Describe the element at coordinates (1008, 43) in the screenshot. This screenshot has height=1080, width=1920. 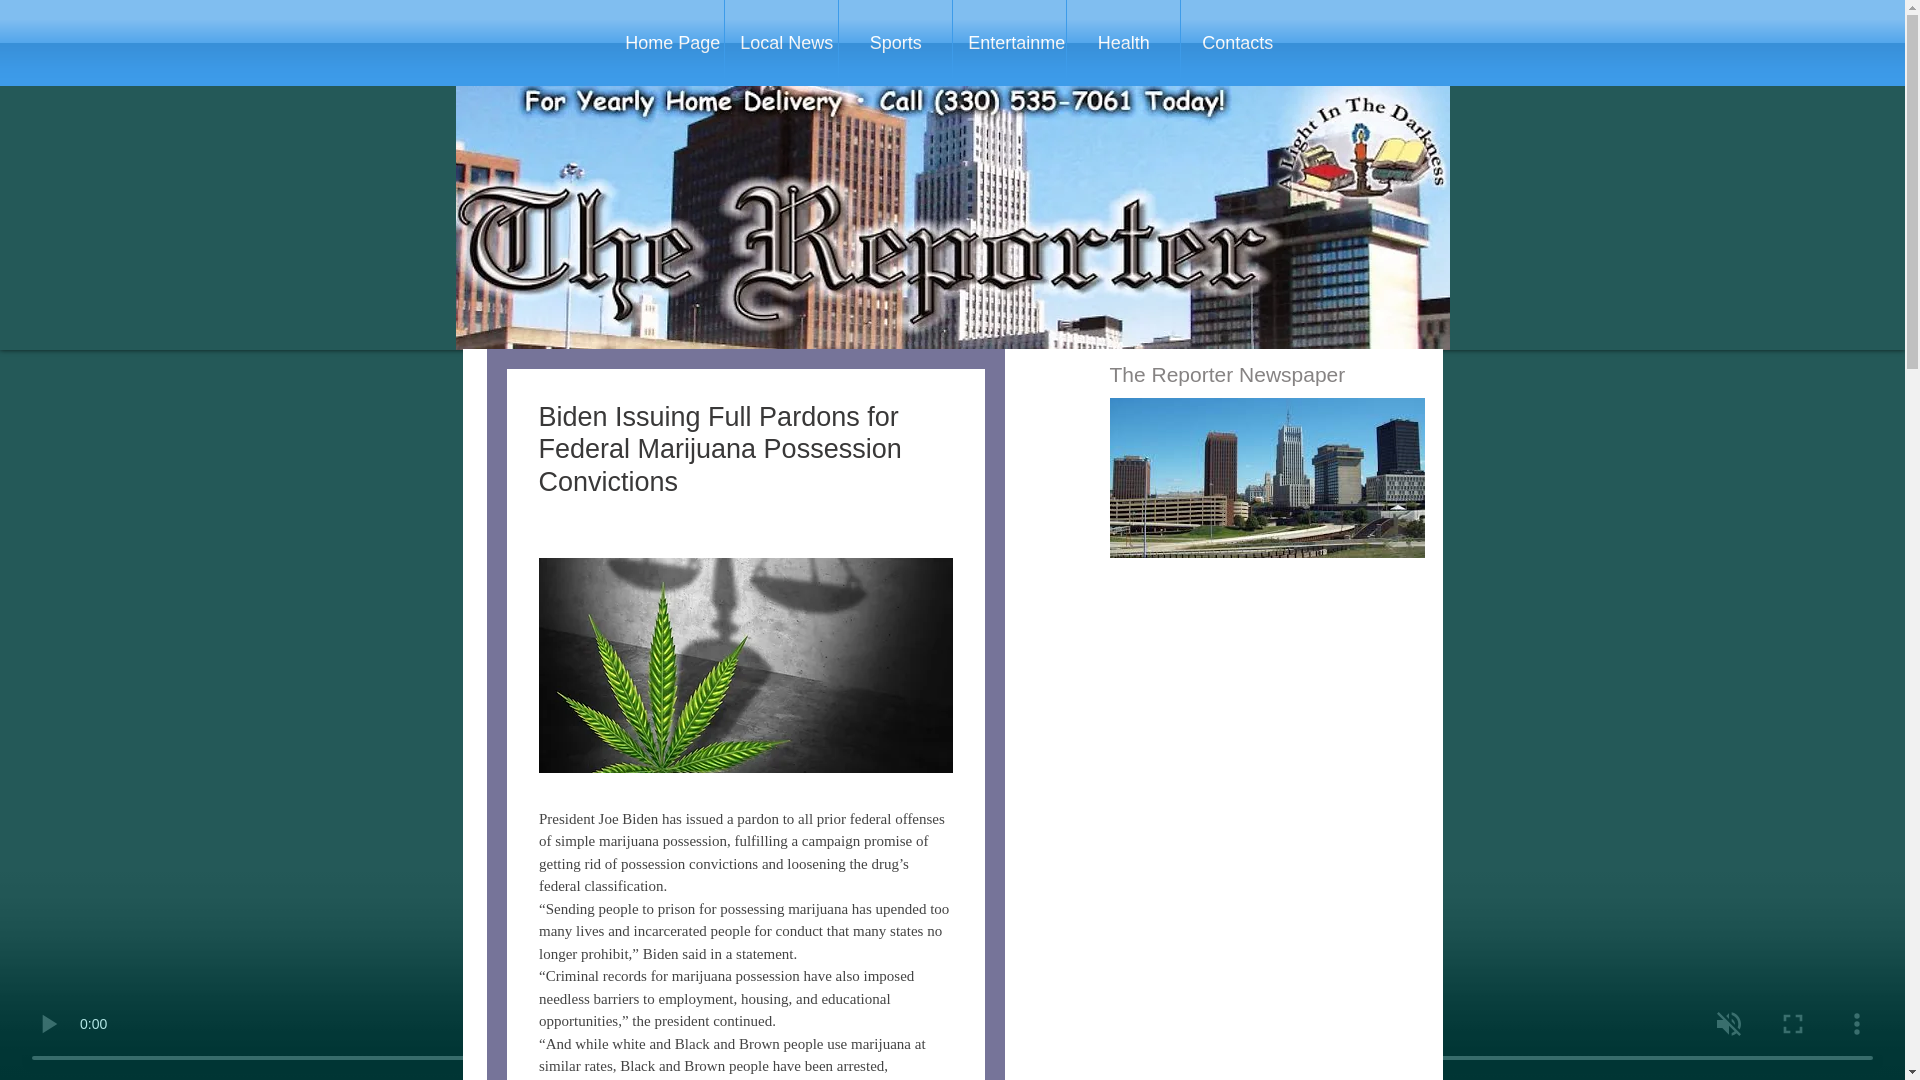
I see `Entertainment` at that location.